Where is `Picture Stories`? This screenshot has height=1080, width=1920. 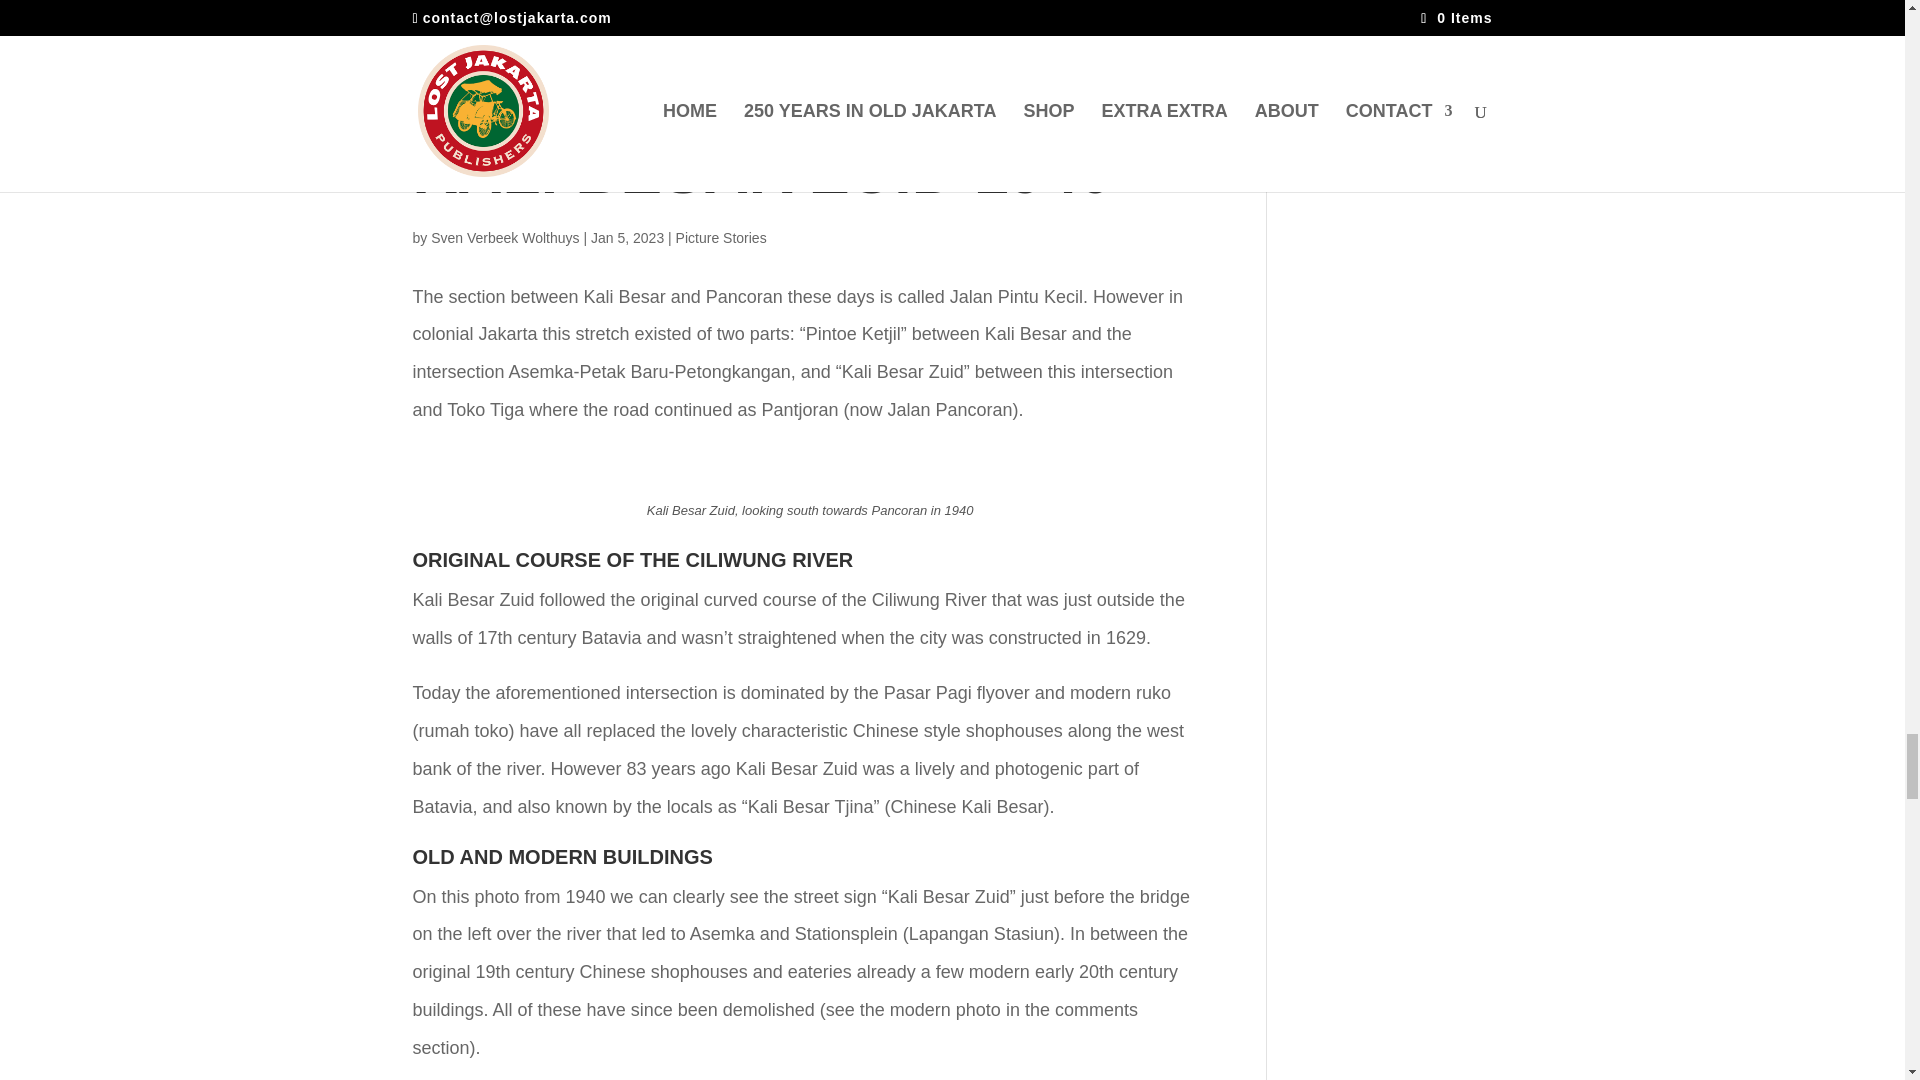 Picture Stories is located at coordinates (720, 238).